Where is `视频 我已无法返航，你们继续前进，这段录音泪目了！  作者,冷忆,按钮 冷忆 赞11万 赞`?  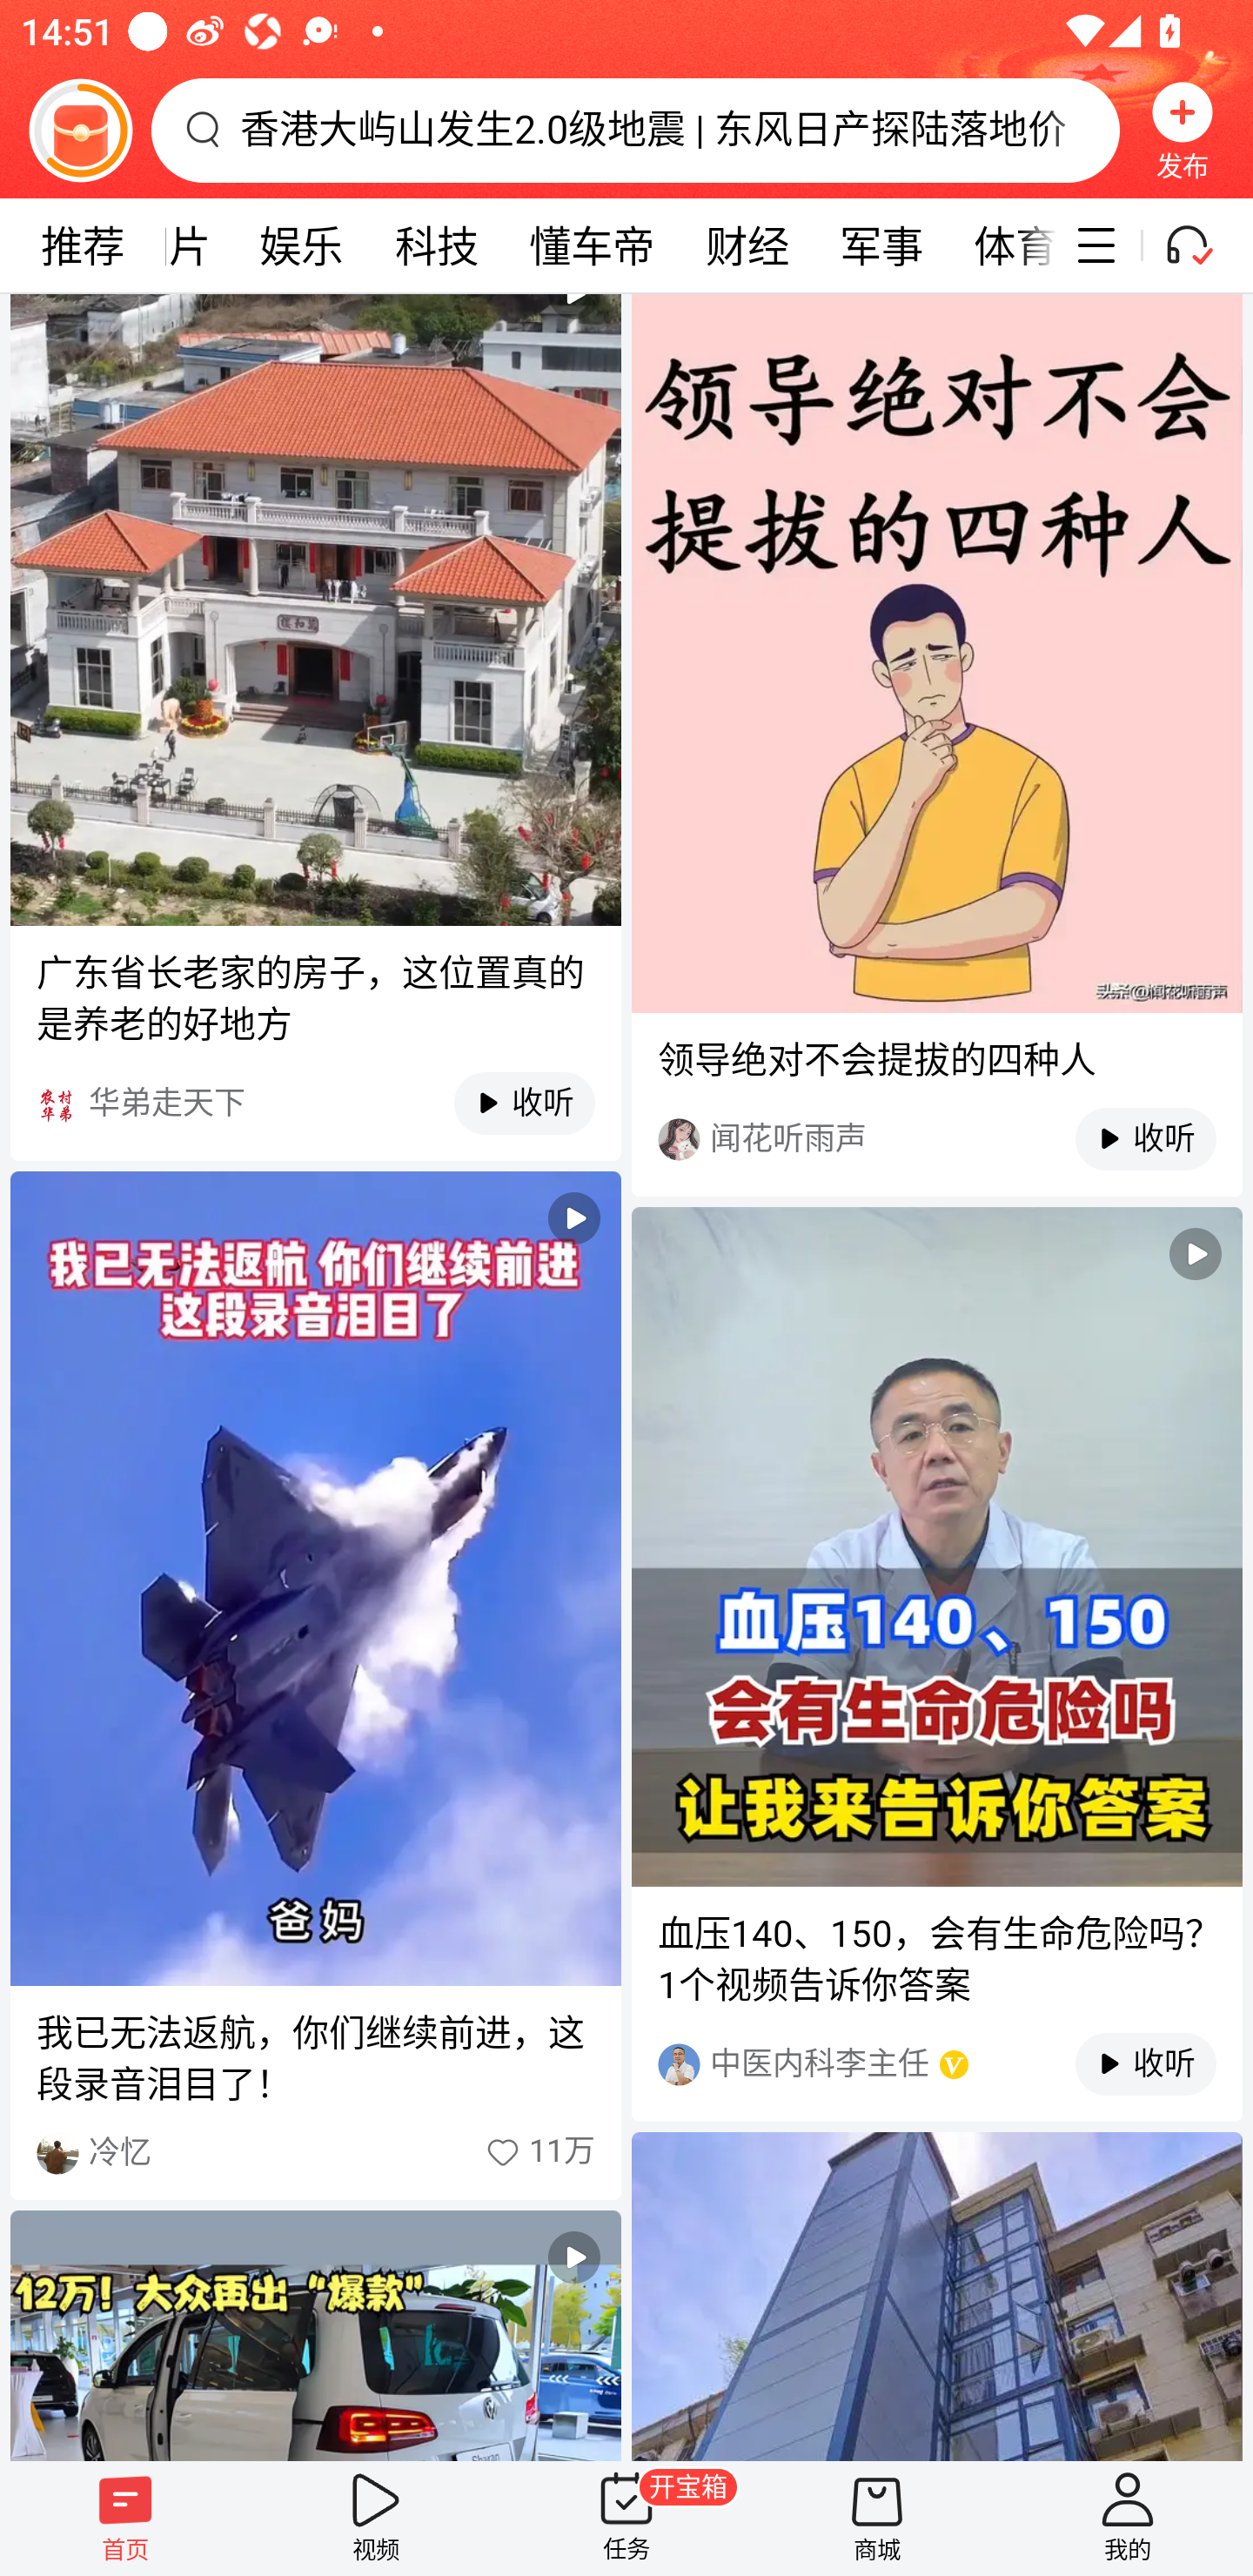 视频 我已无法返航，你们继续前进，这段录音泪目了！  作者,冷忆,按钮 冷忆 赞11万 赞 is located at coordinates (315, 1685).